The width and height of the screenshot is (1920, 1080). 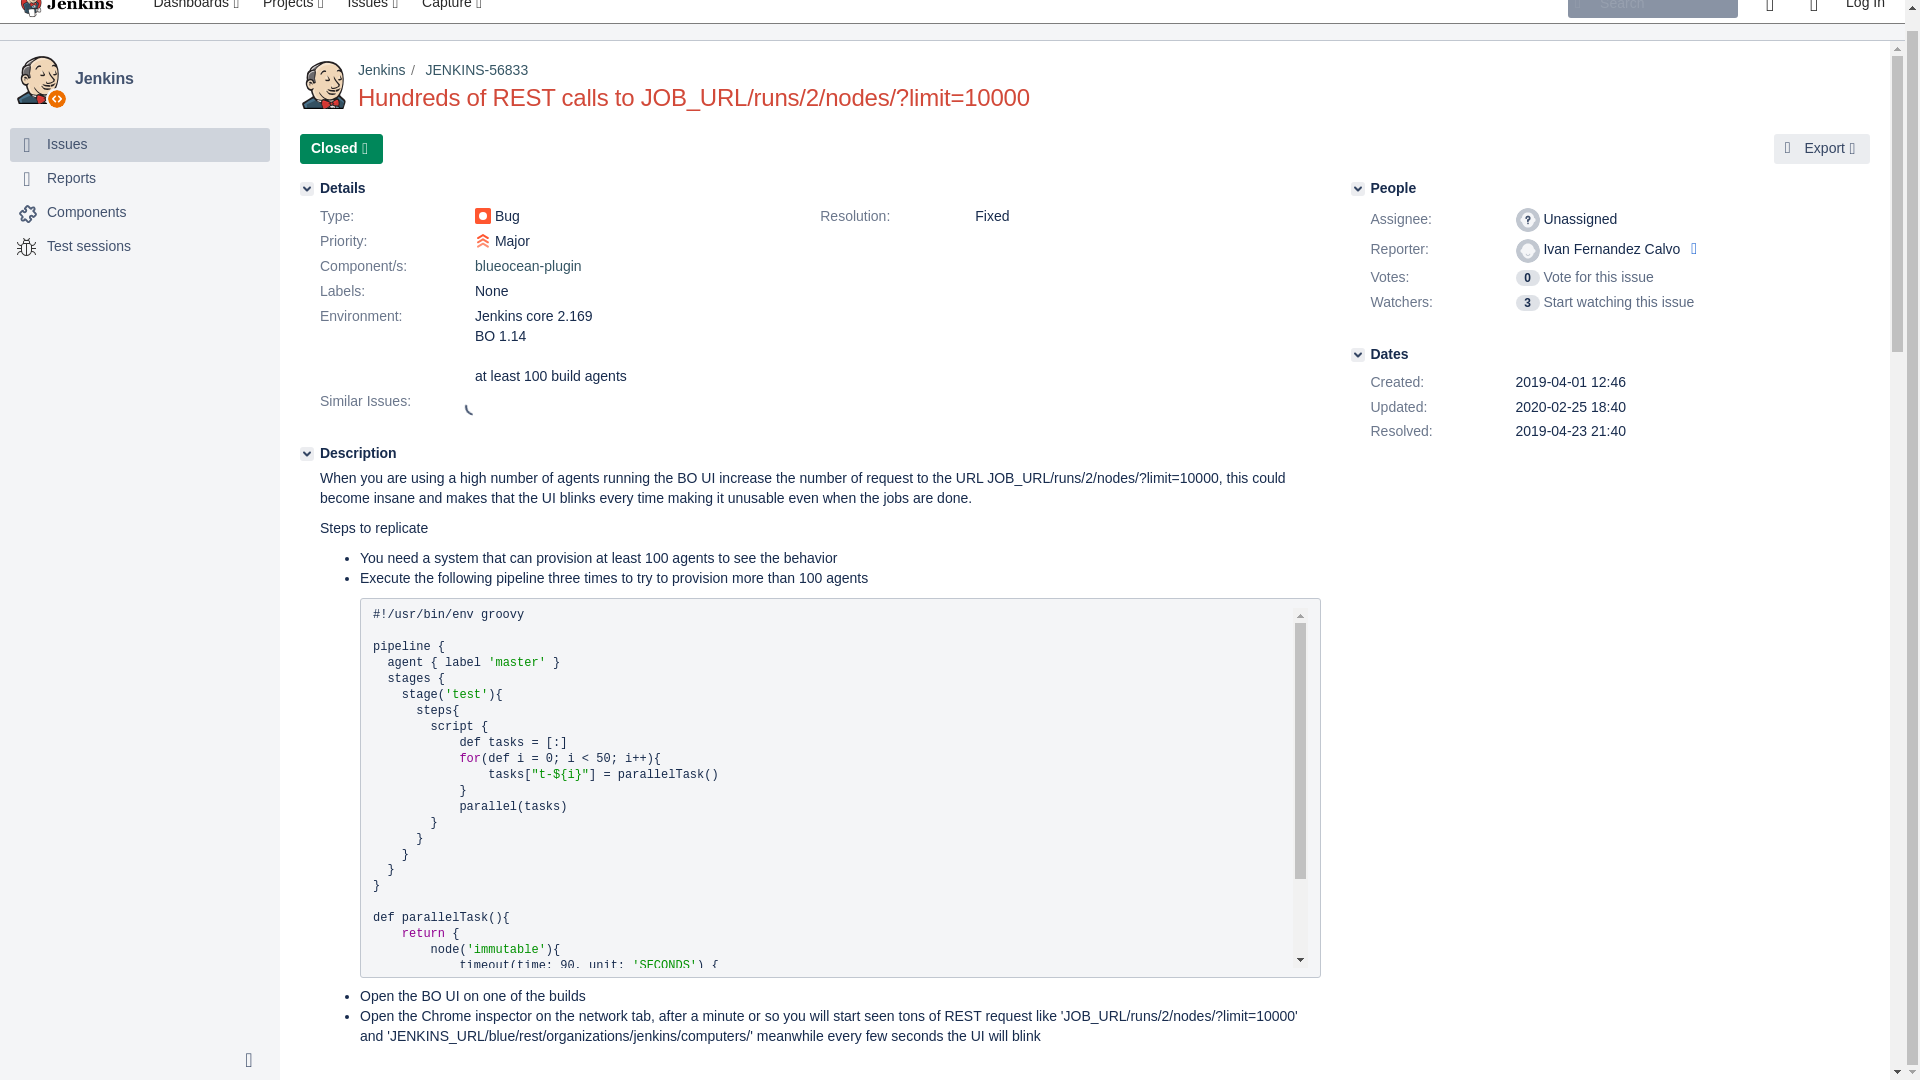 I want to click on Capture, so click(x=454, y=11).